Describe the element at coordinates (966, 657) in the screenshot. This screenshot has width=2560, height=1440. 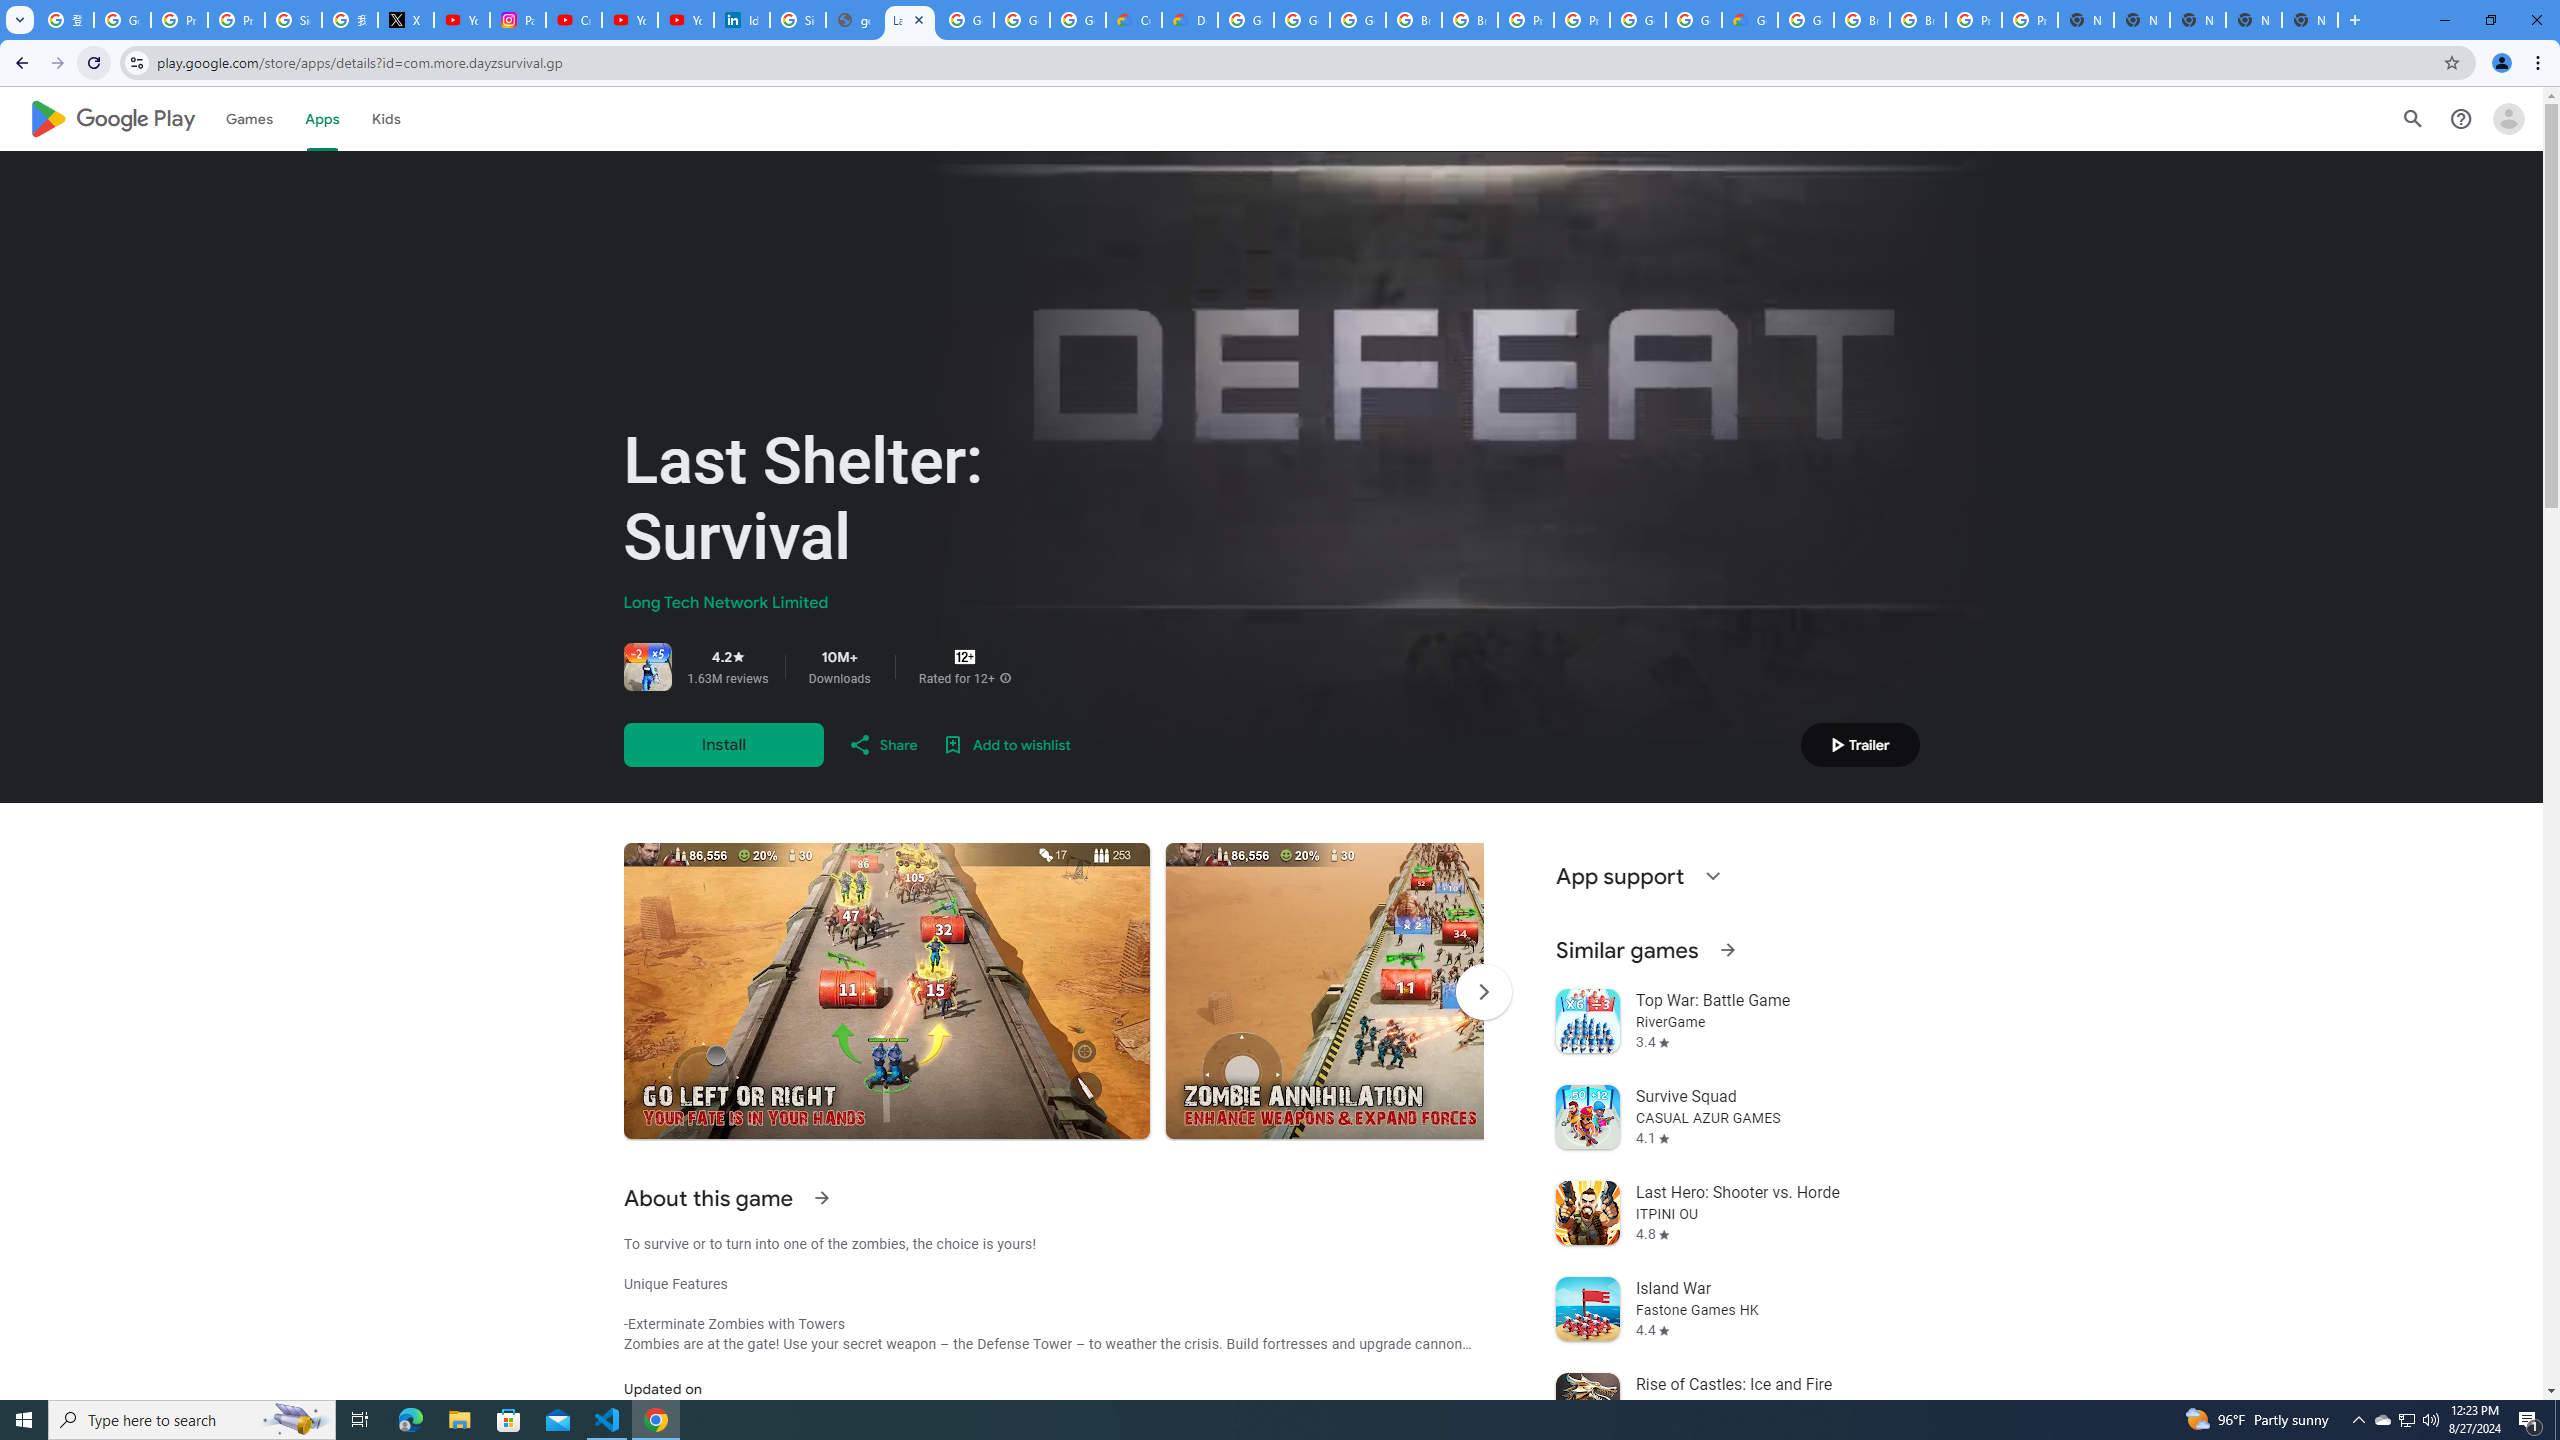
I see `Content rating` at that location.